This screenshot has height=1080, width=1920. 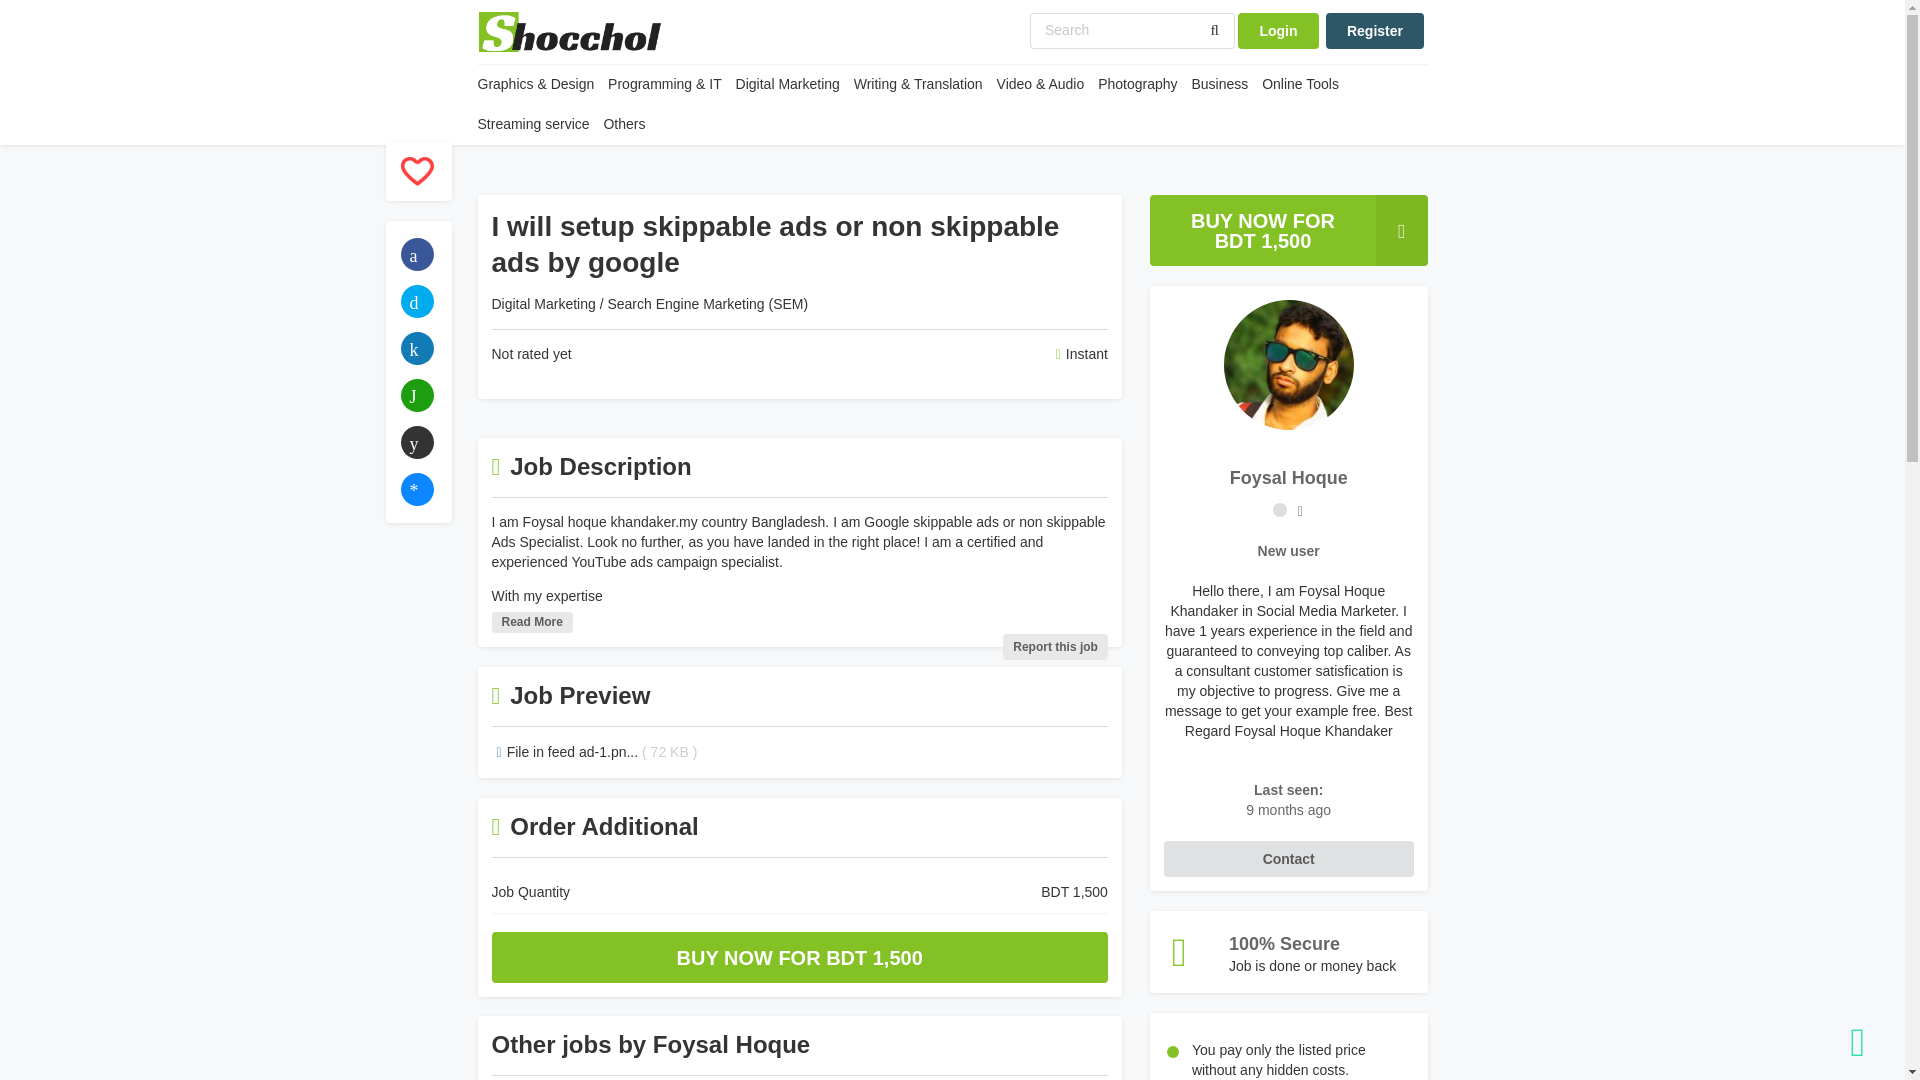 I want to click on Share on Facebook Messenger, so click(x=416, y=490).